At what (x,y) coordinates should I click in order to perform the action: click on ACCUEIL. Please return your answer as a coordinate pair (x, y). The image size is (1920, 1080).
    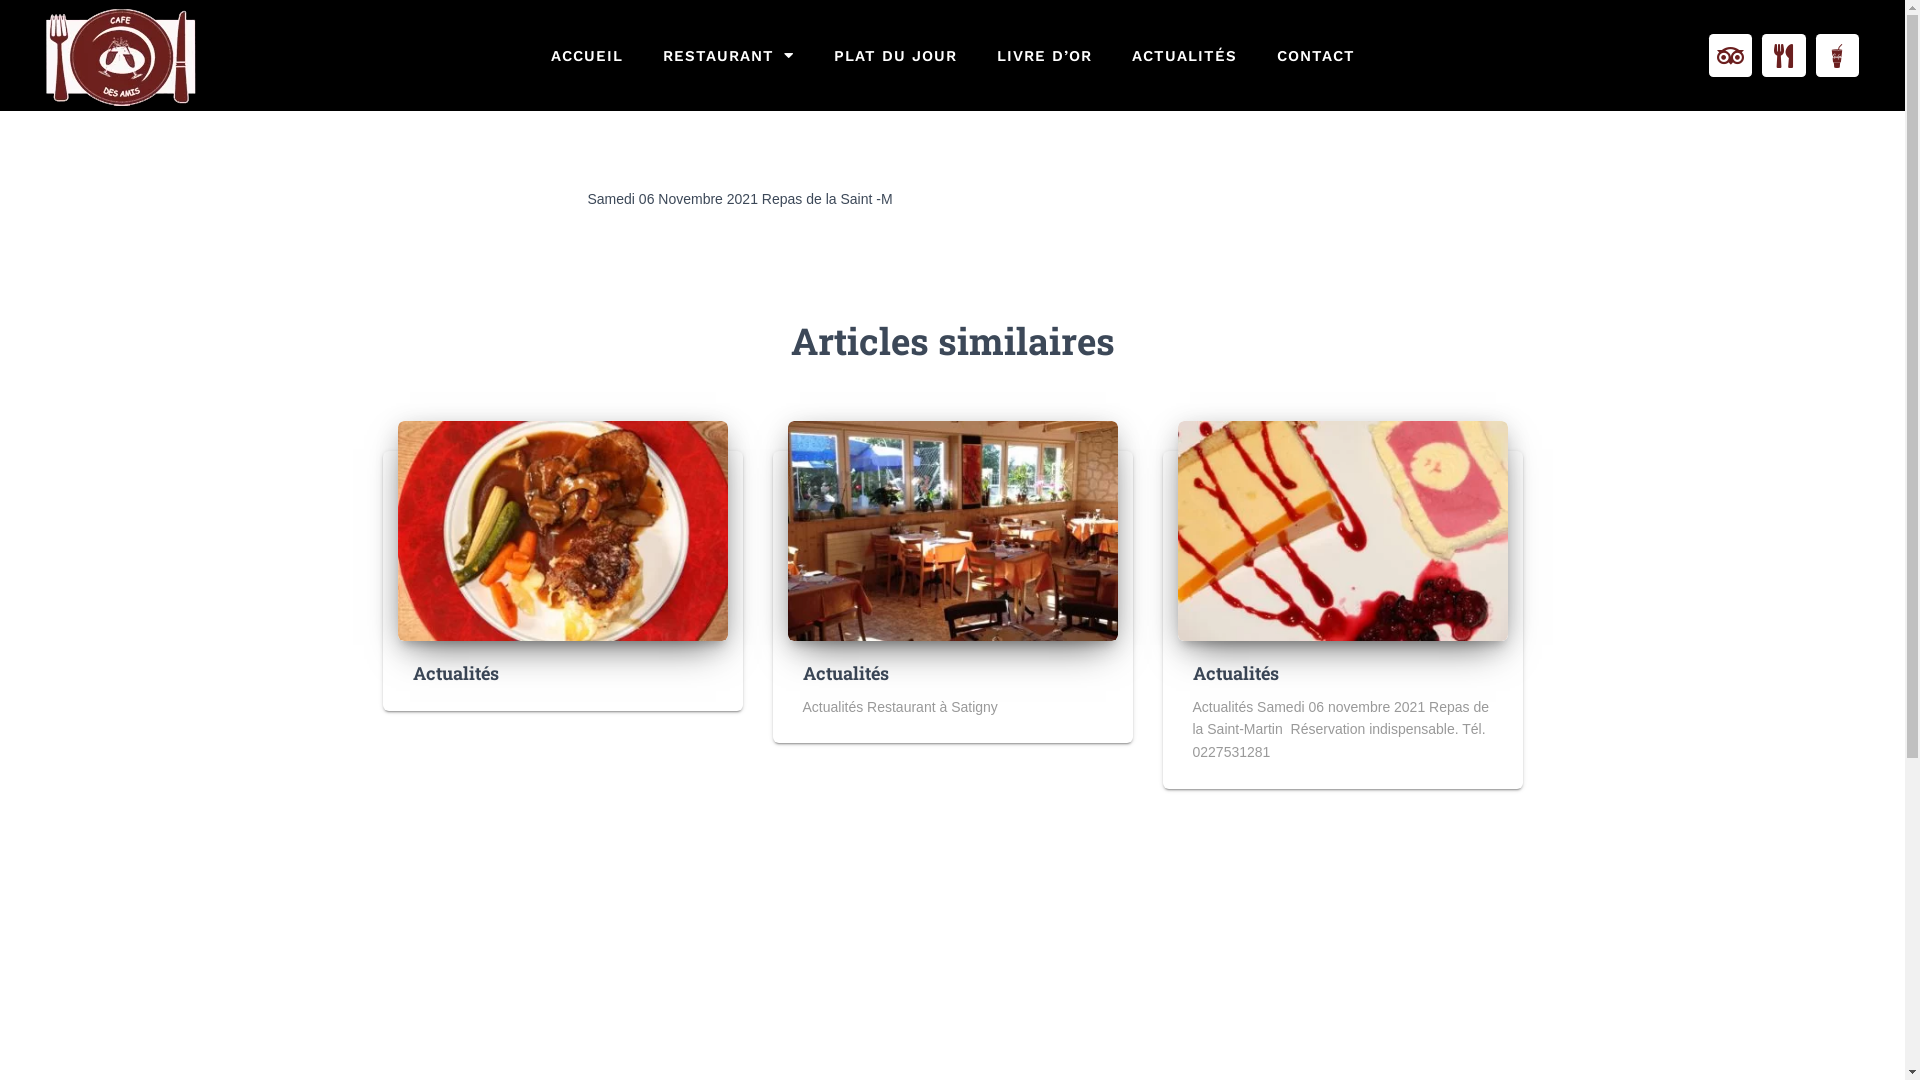
    Looking at the image, I should click on (586, 54).